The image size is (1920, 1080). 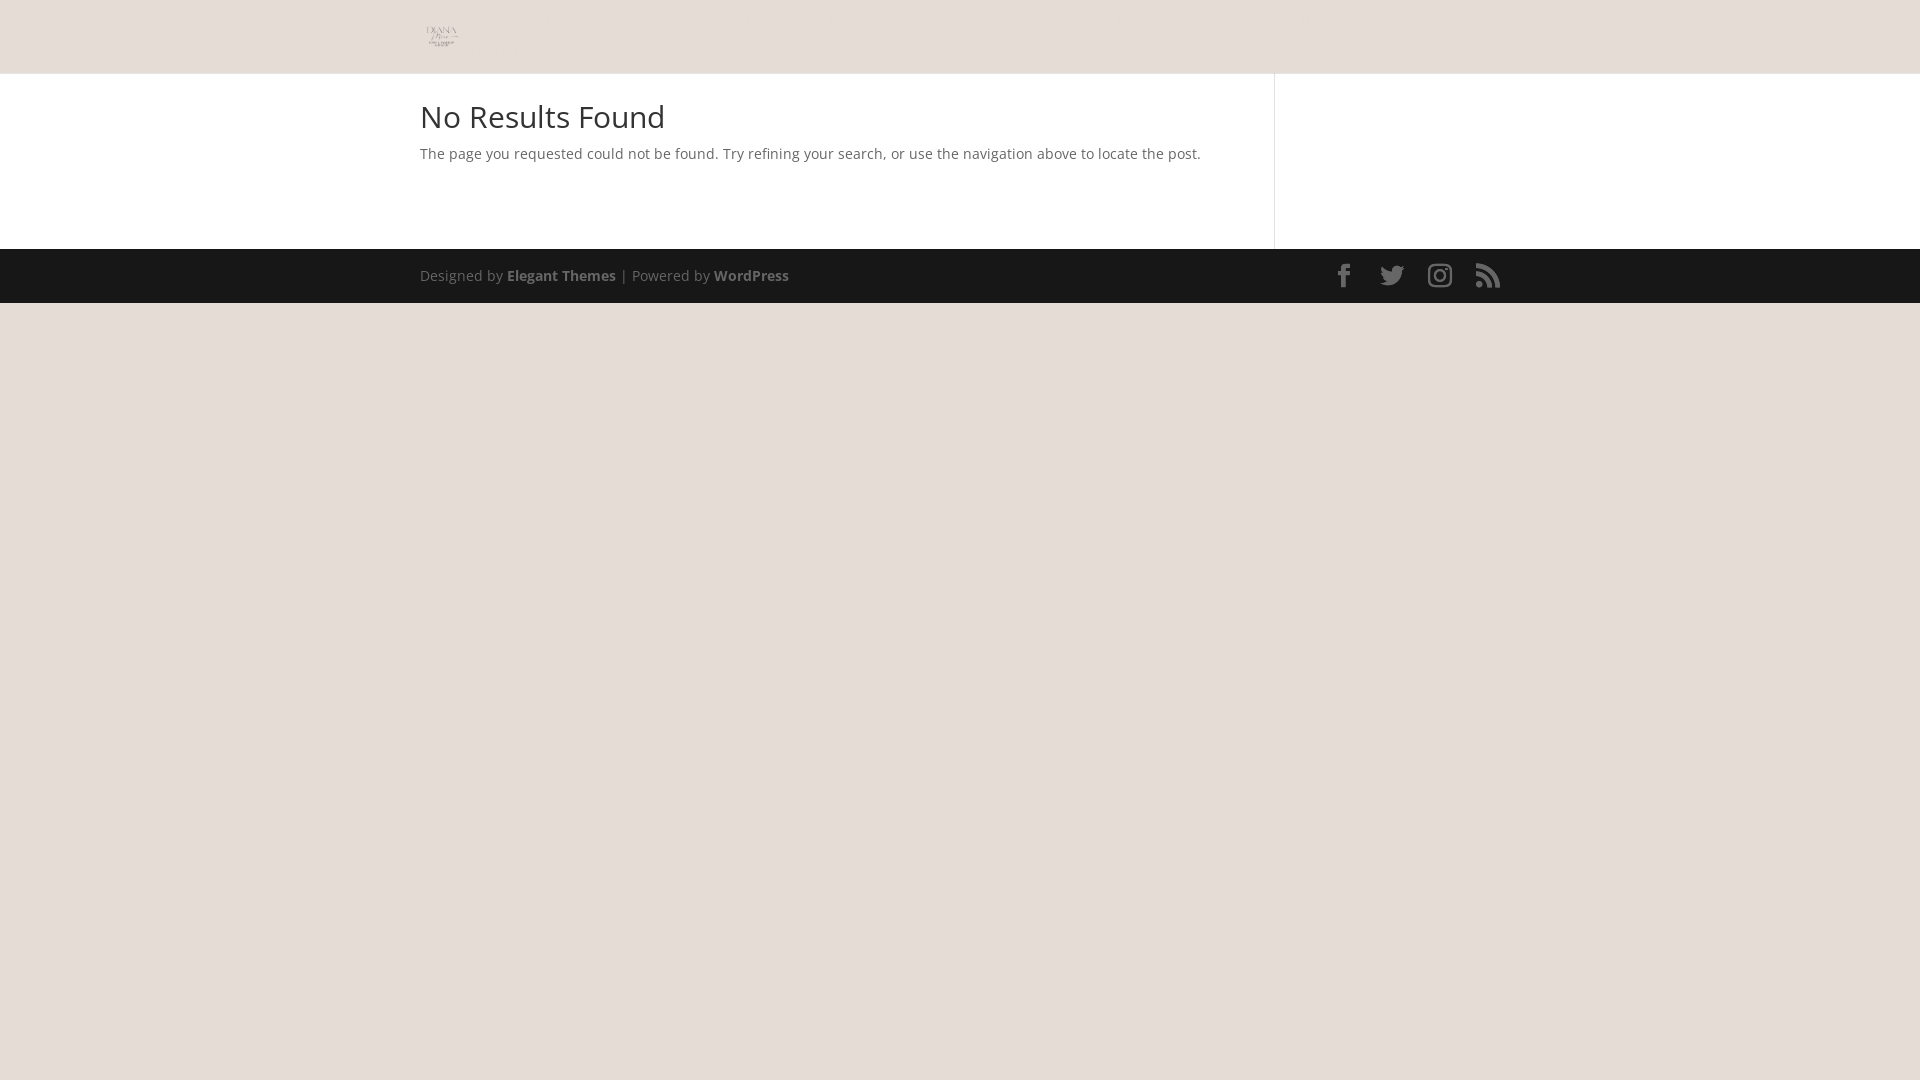 I want to click on Formal and other make-up, so click(x=1166, y=30).